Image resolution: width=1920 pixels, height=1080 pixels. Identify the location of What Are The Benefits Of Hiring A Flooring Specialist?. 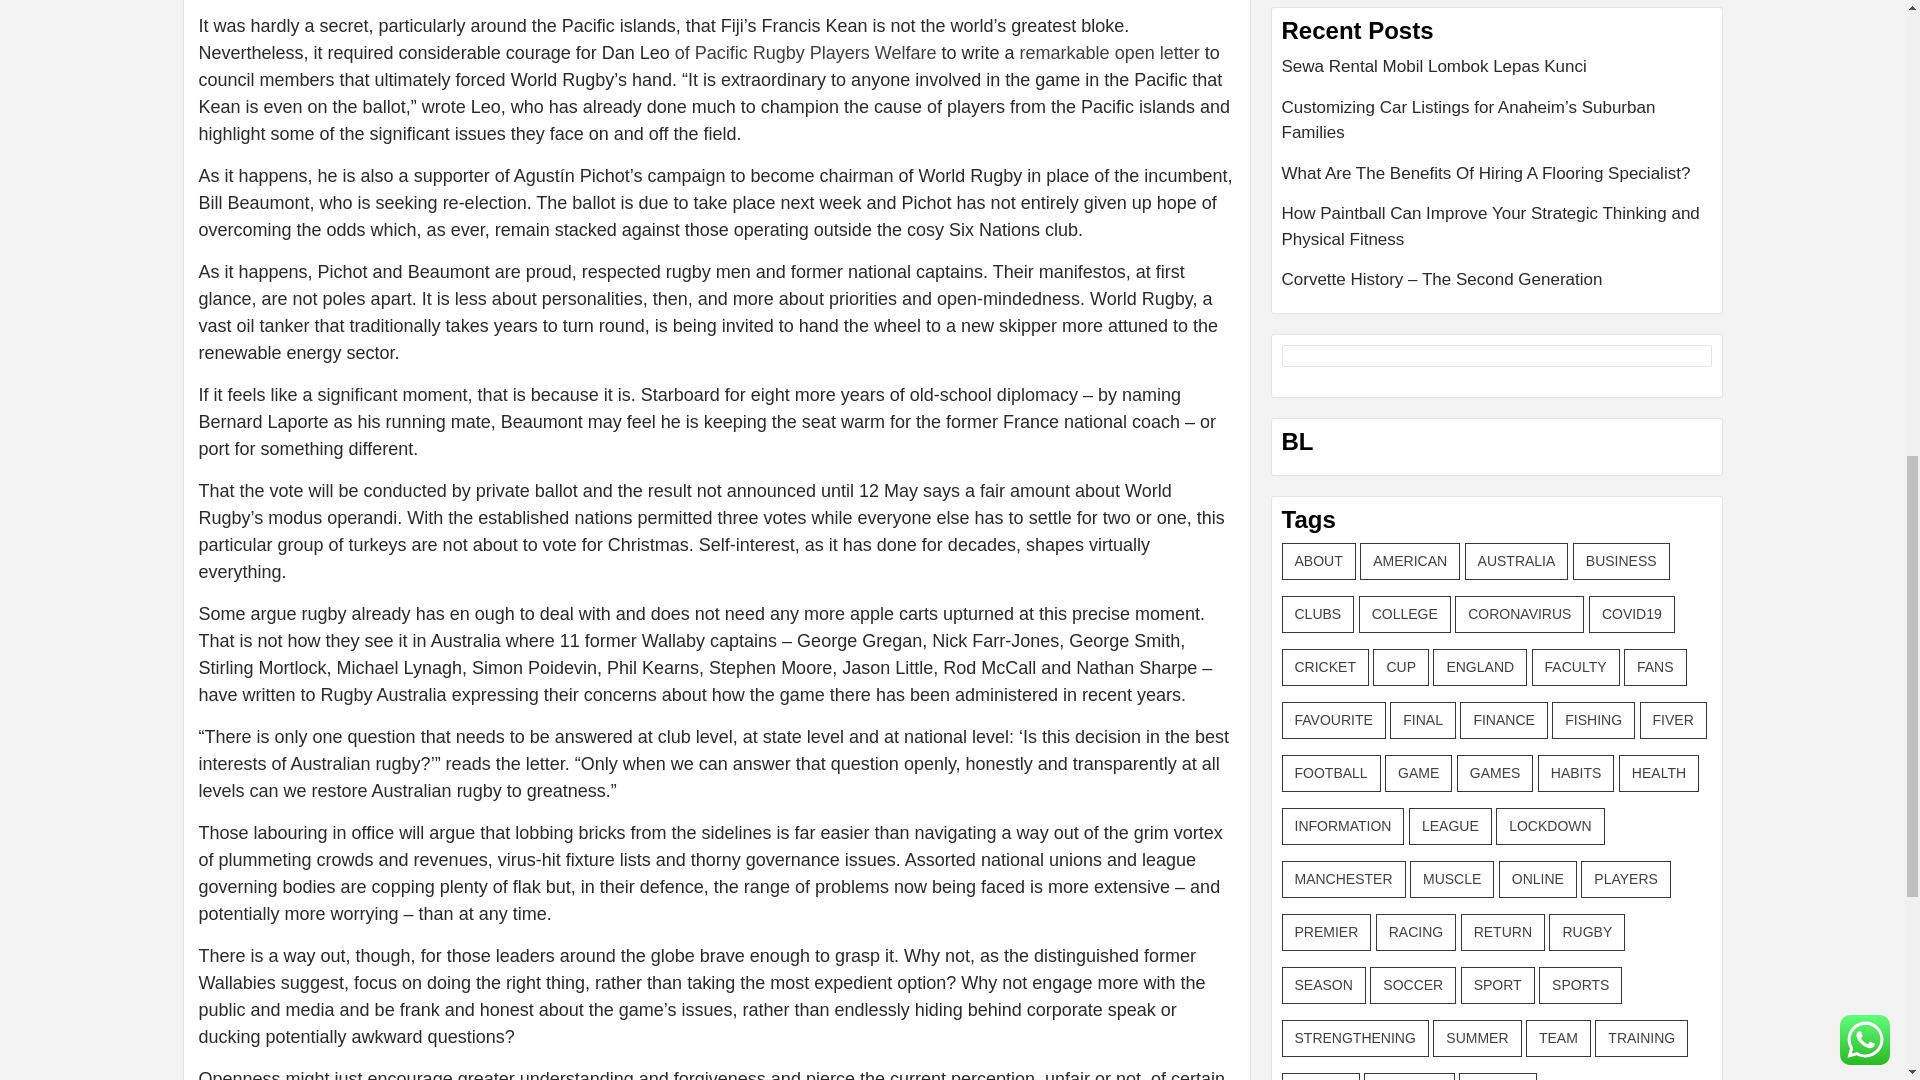
(1497, 180).